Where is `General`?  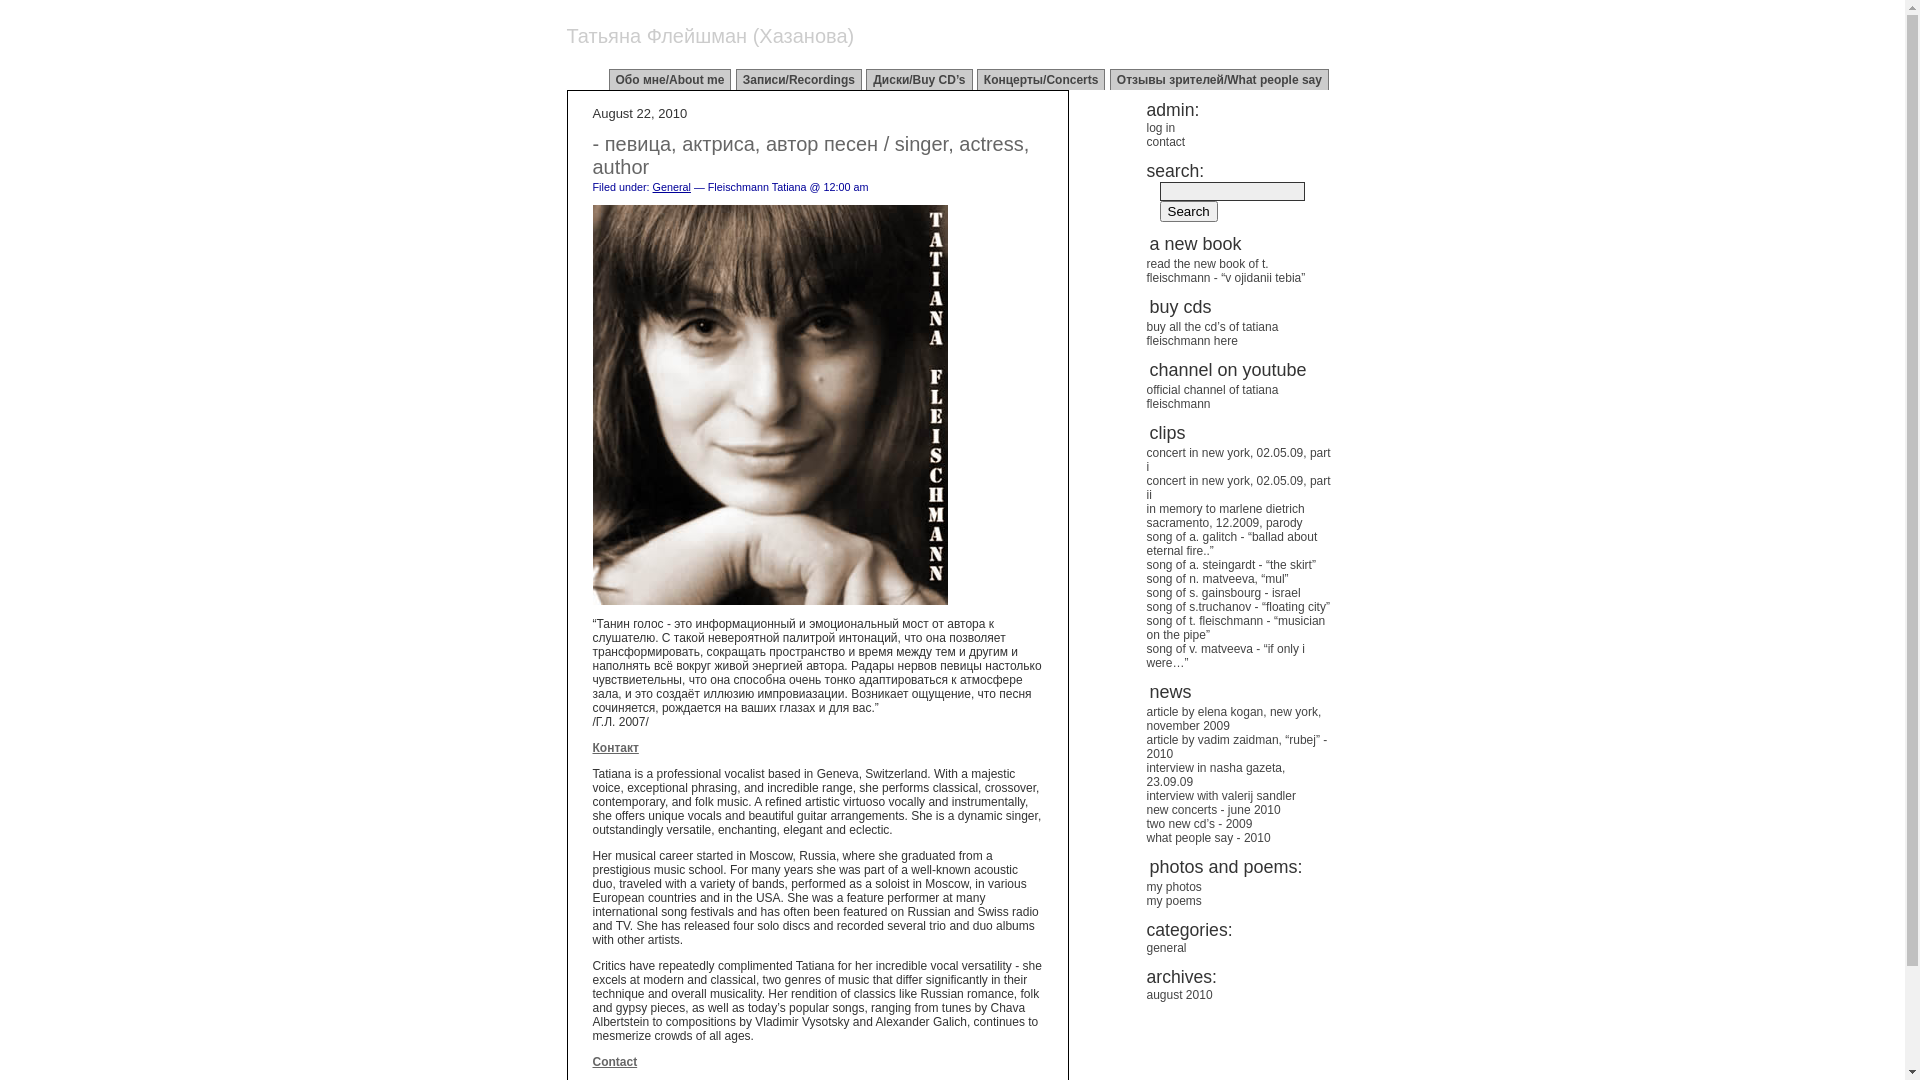 General is located at coordinates (672, 187).